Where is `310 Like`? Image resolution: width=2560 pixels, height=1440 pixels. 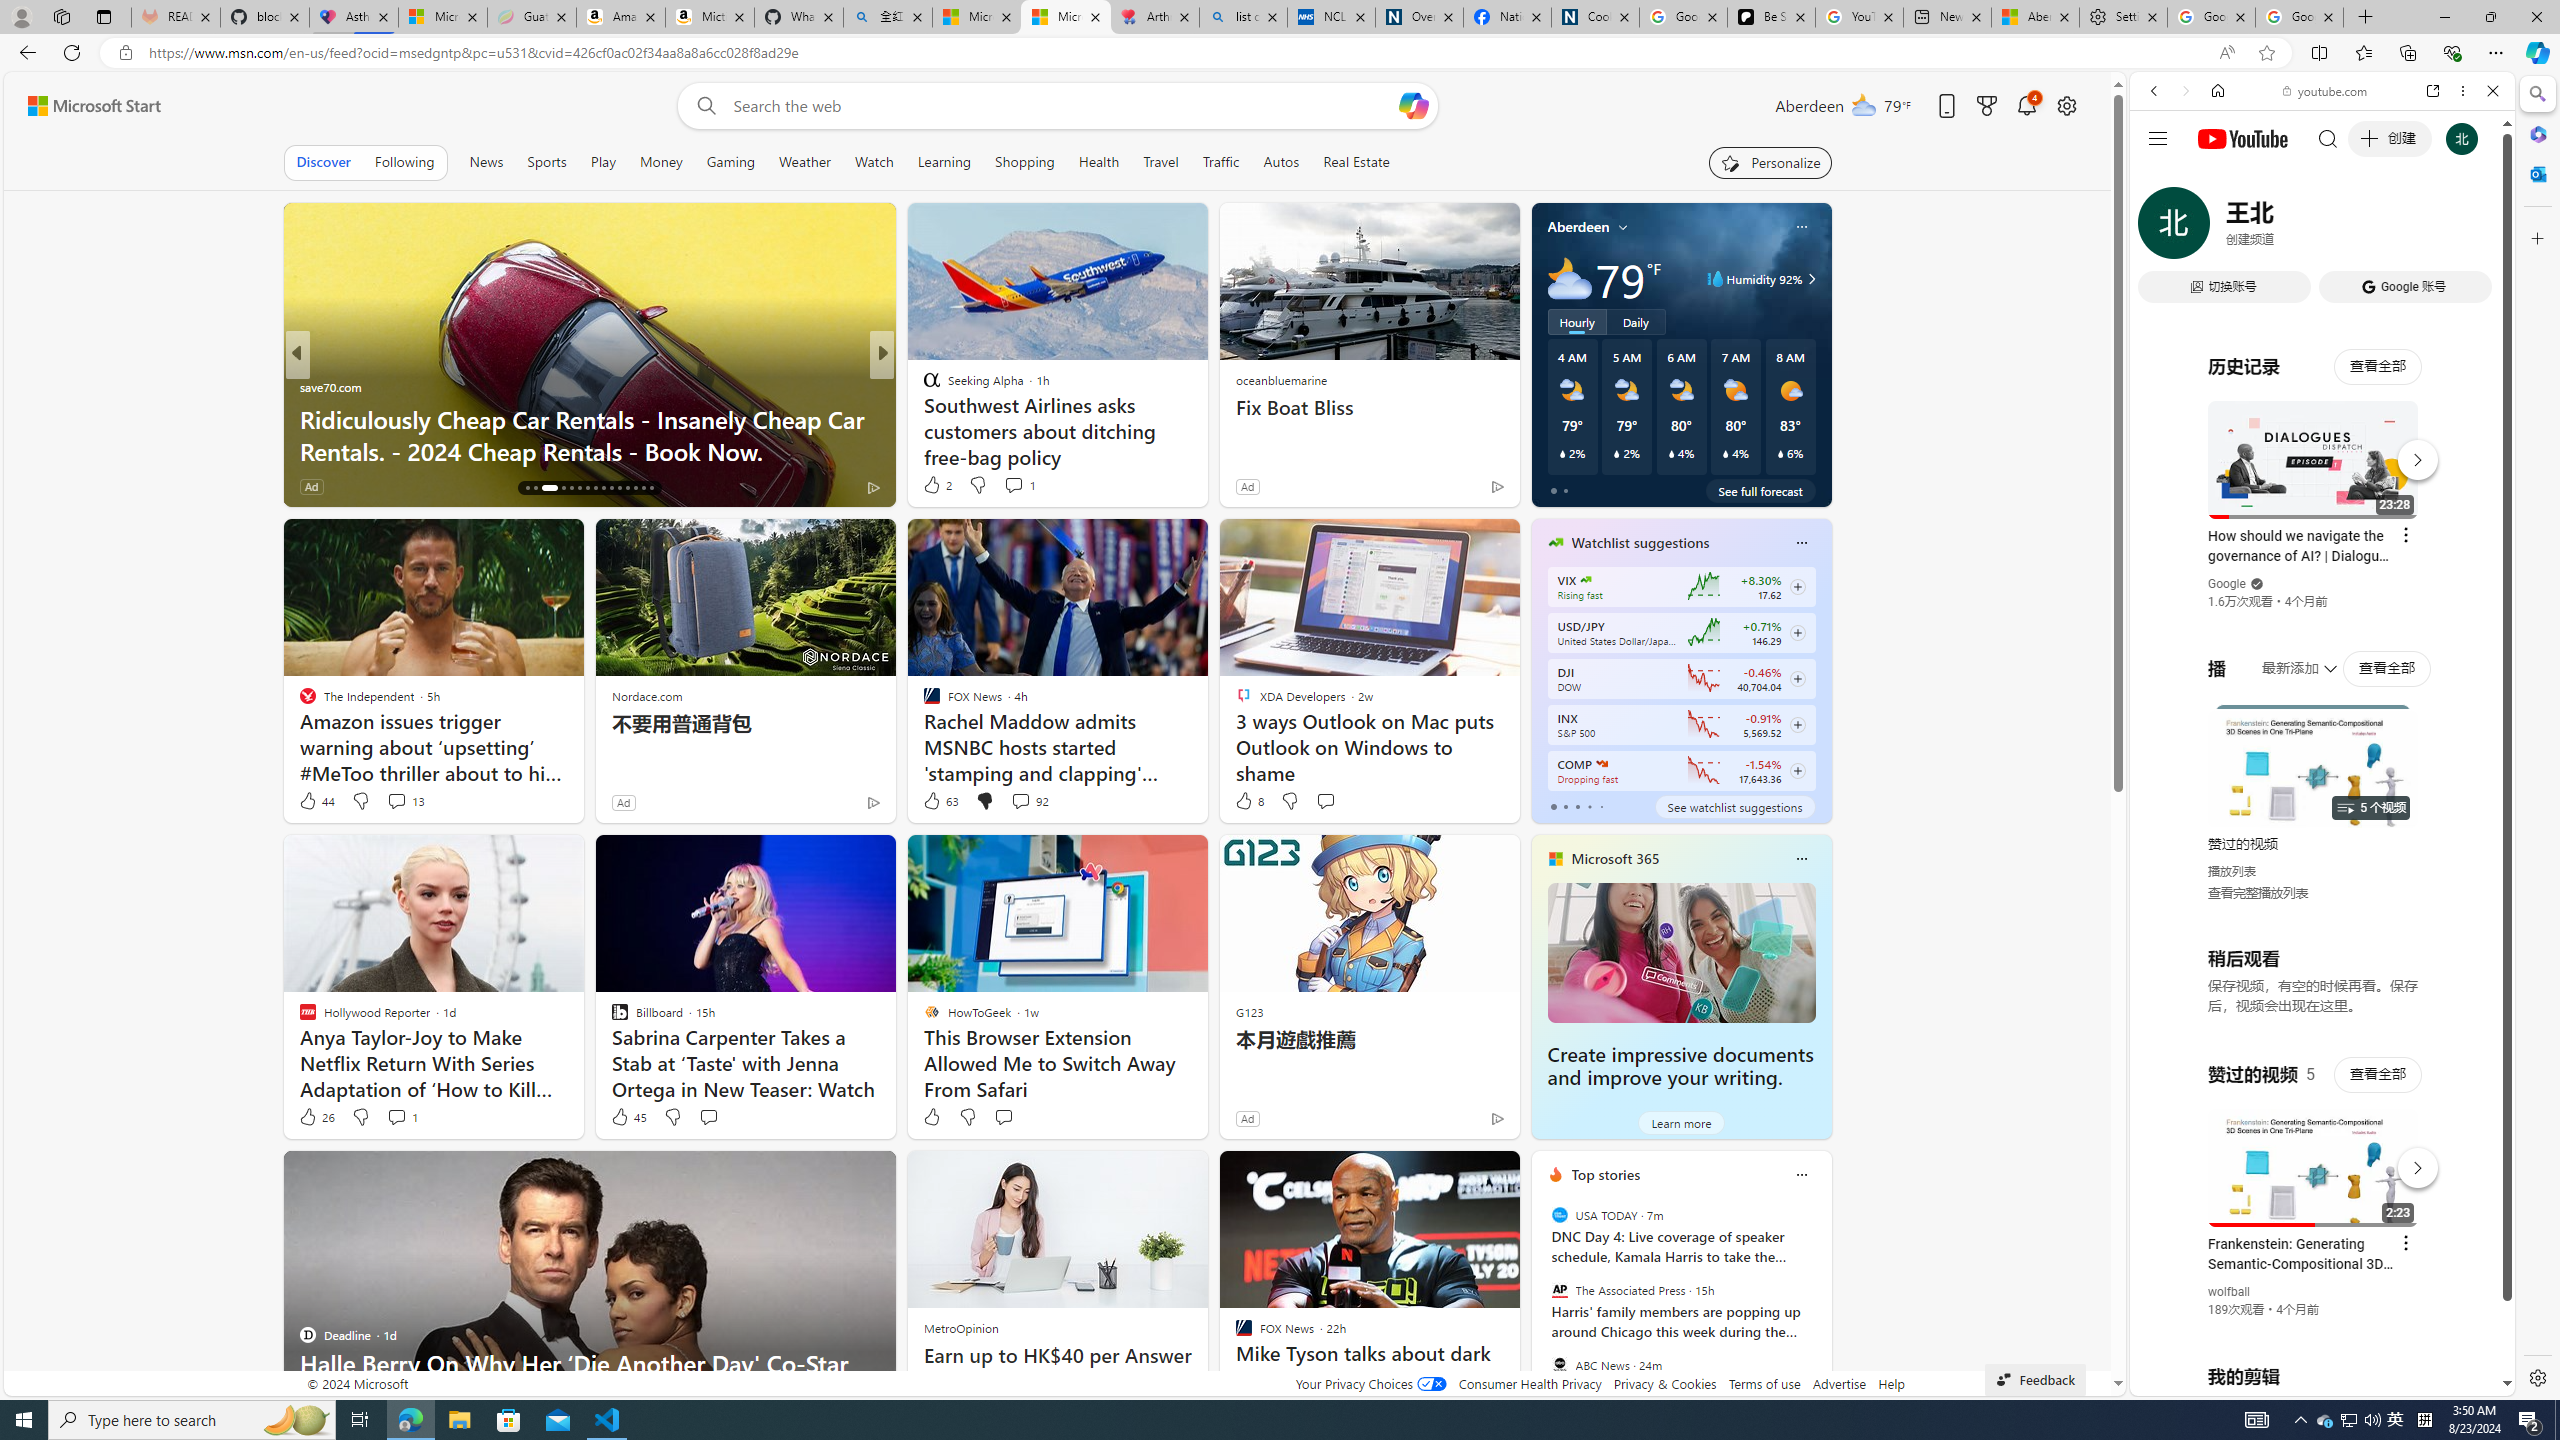
310 Like is located at coordinates (936, 486).